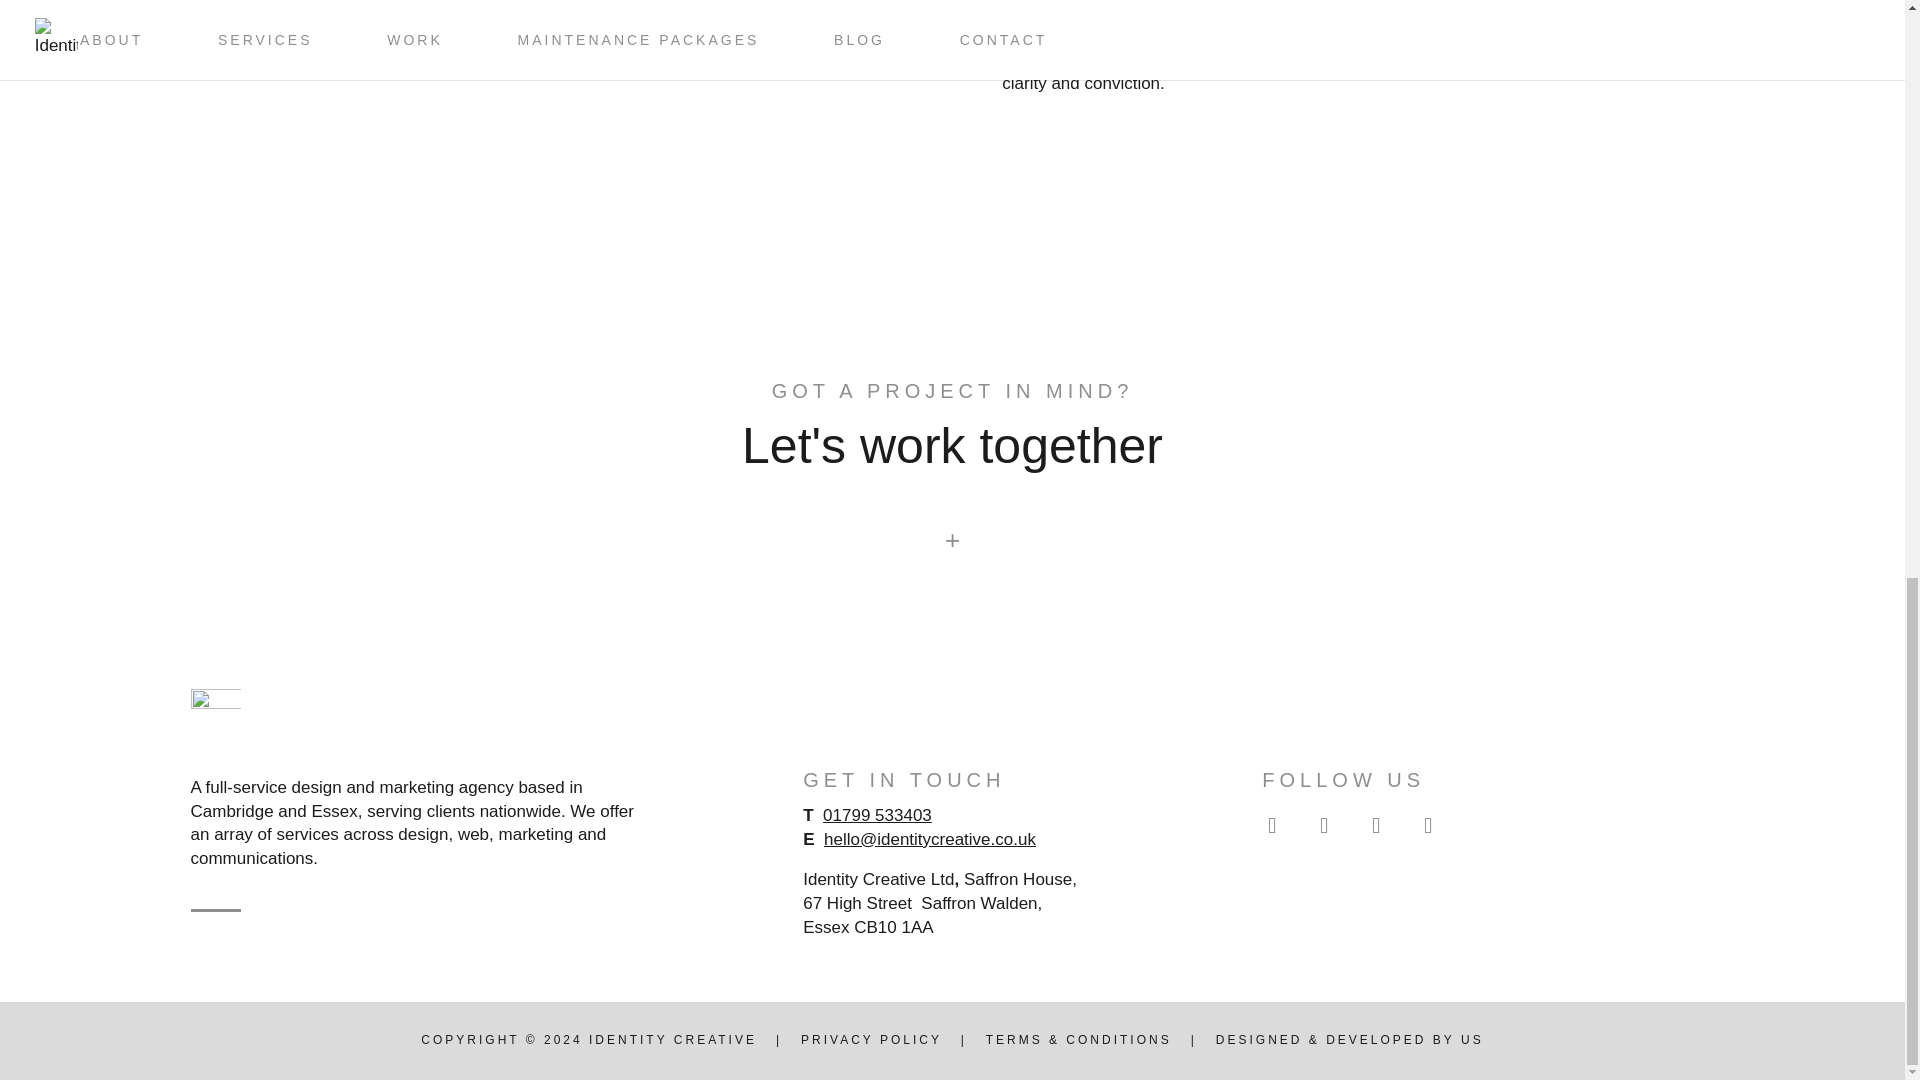 This screenshot has width=1920, height=1080. What do you see at coordinates (1272, 825) in the screenshot?
I see `Follow on Instagram` at bounding box center [1272, 825].